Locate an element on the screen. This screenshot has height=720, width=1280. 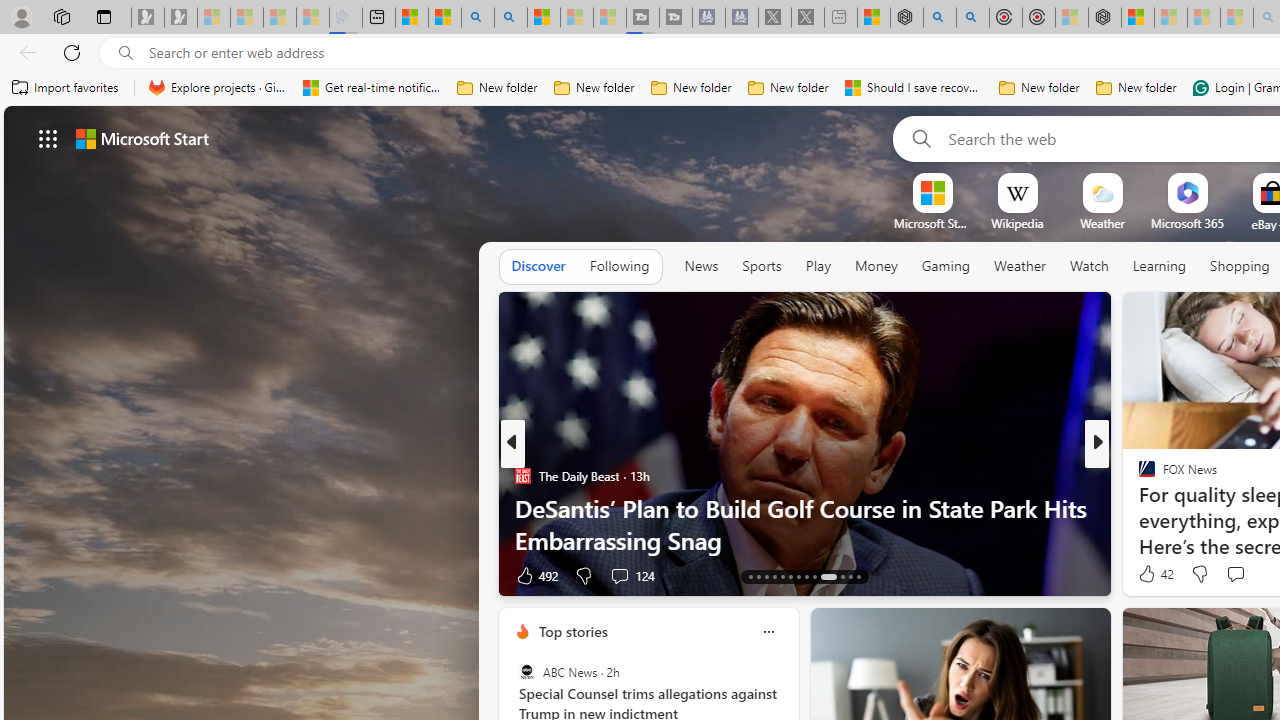
View comments 4 Comment is located at coordinates (1229, 576).